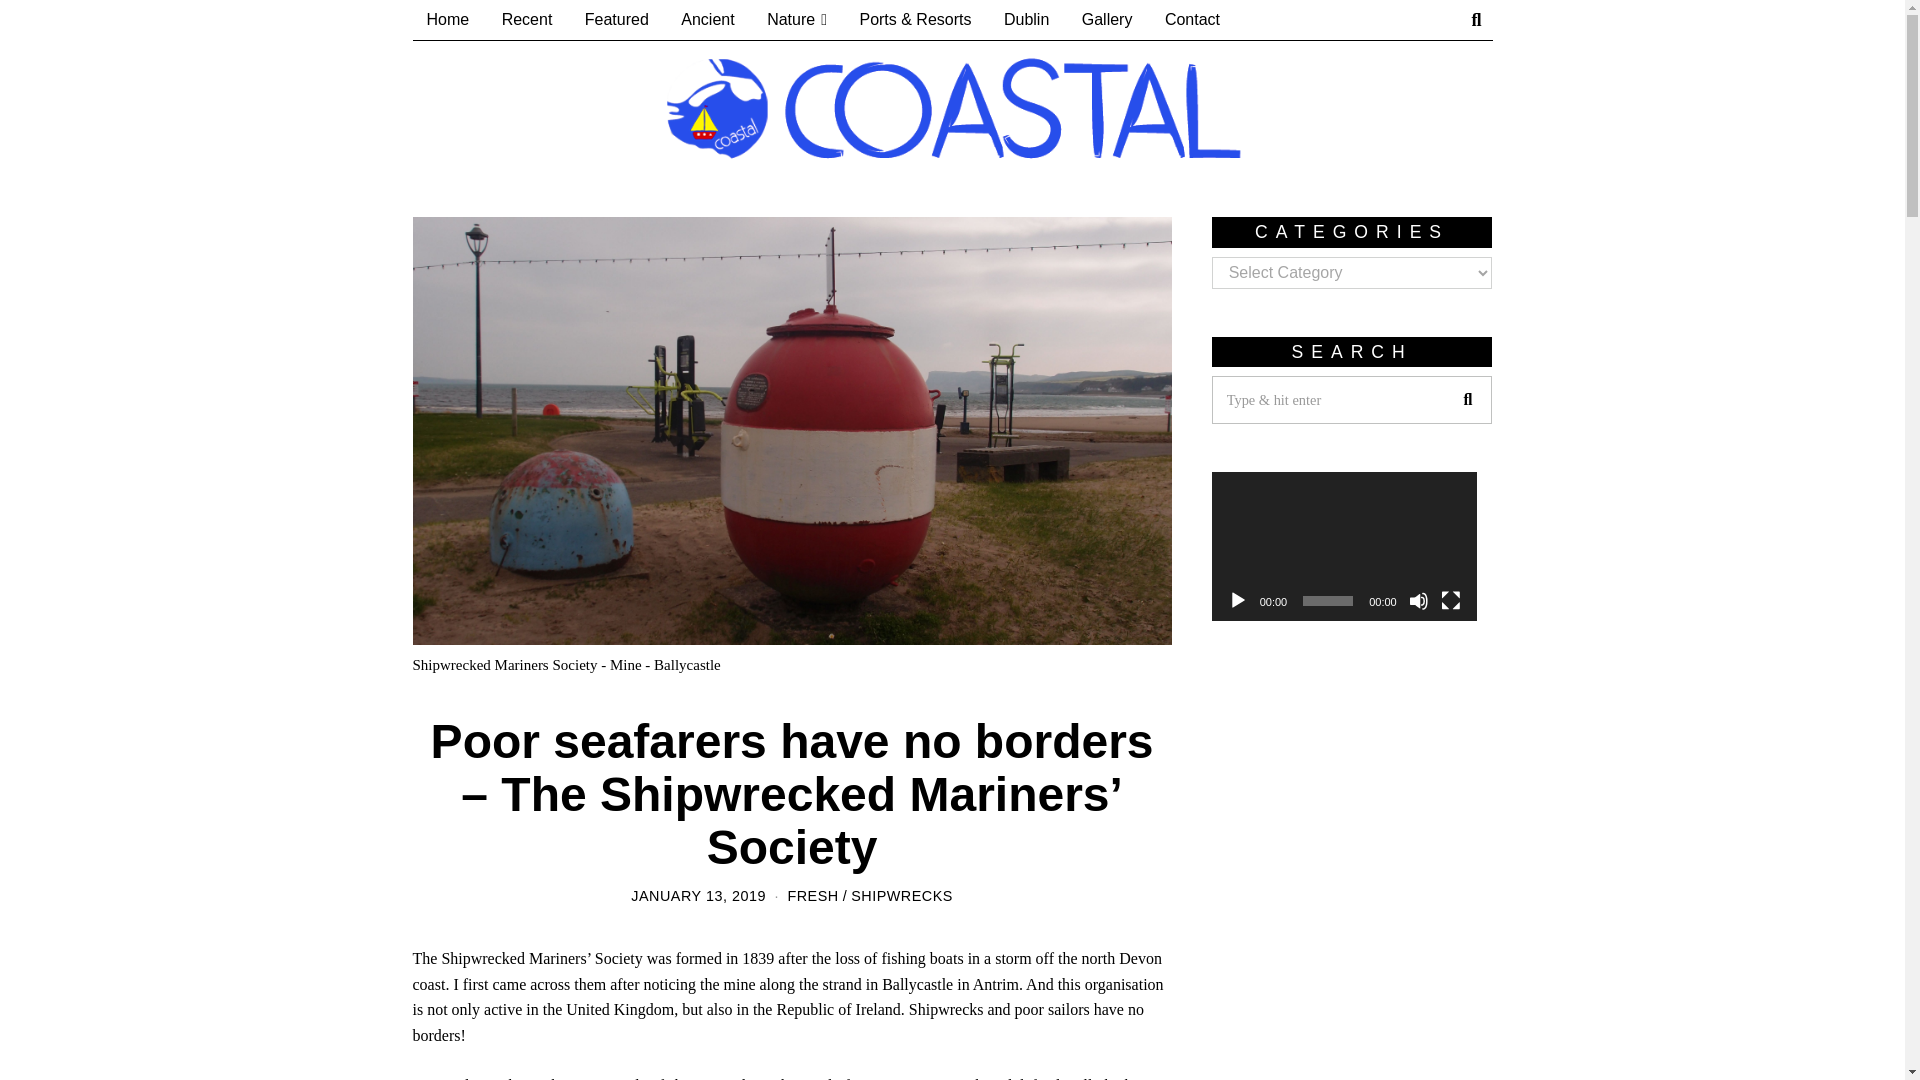  I want to click on Dublin, so click(1026, 20).